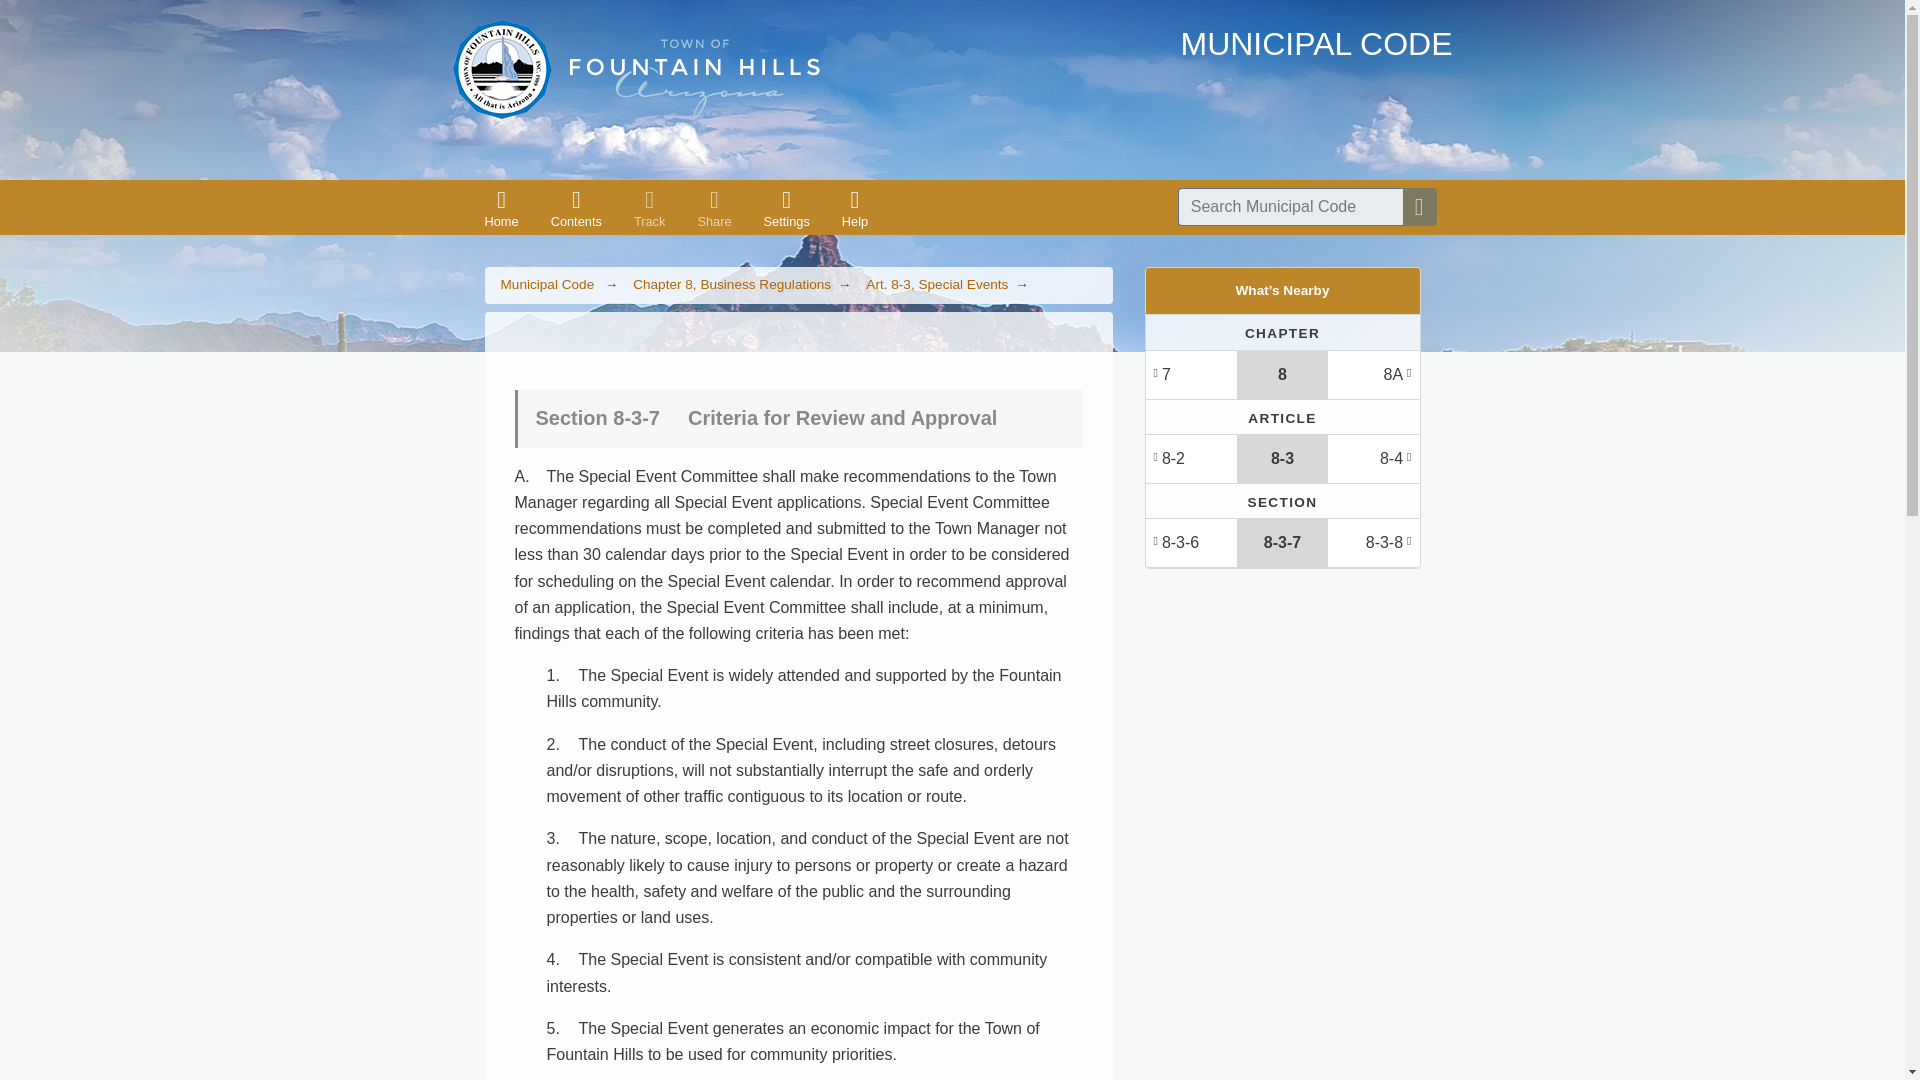 The height and width of the screenshot is (1080, 1920). What do you see at coordinates (854, 208) in the screenshot?
I see `Help` at bounding box center [854, 208].